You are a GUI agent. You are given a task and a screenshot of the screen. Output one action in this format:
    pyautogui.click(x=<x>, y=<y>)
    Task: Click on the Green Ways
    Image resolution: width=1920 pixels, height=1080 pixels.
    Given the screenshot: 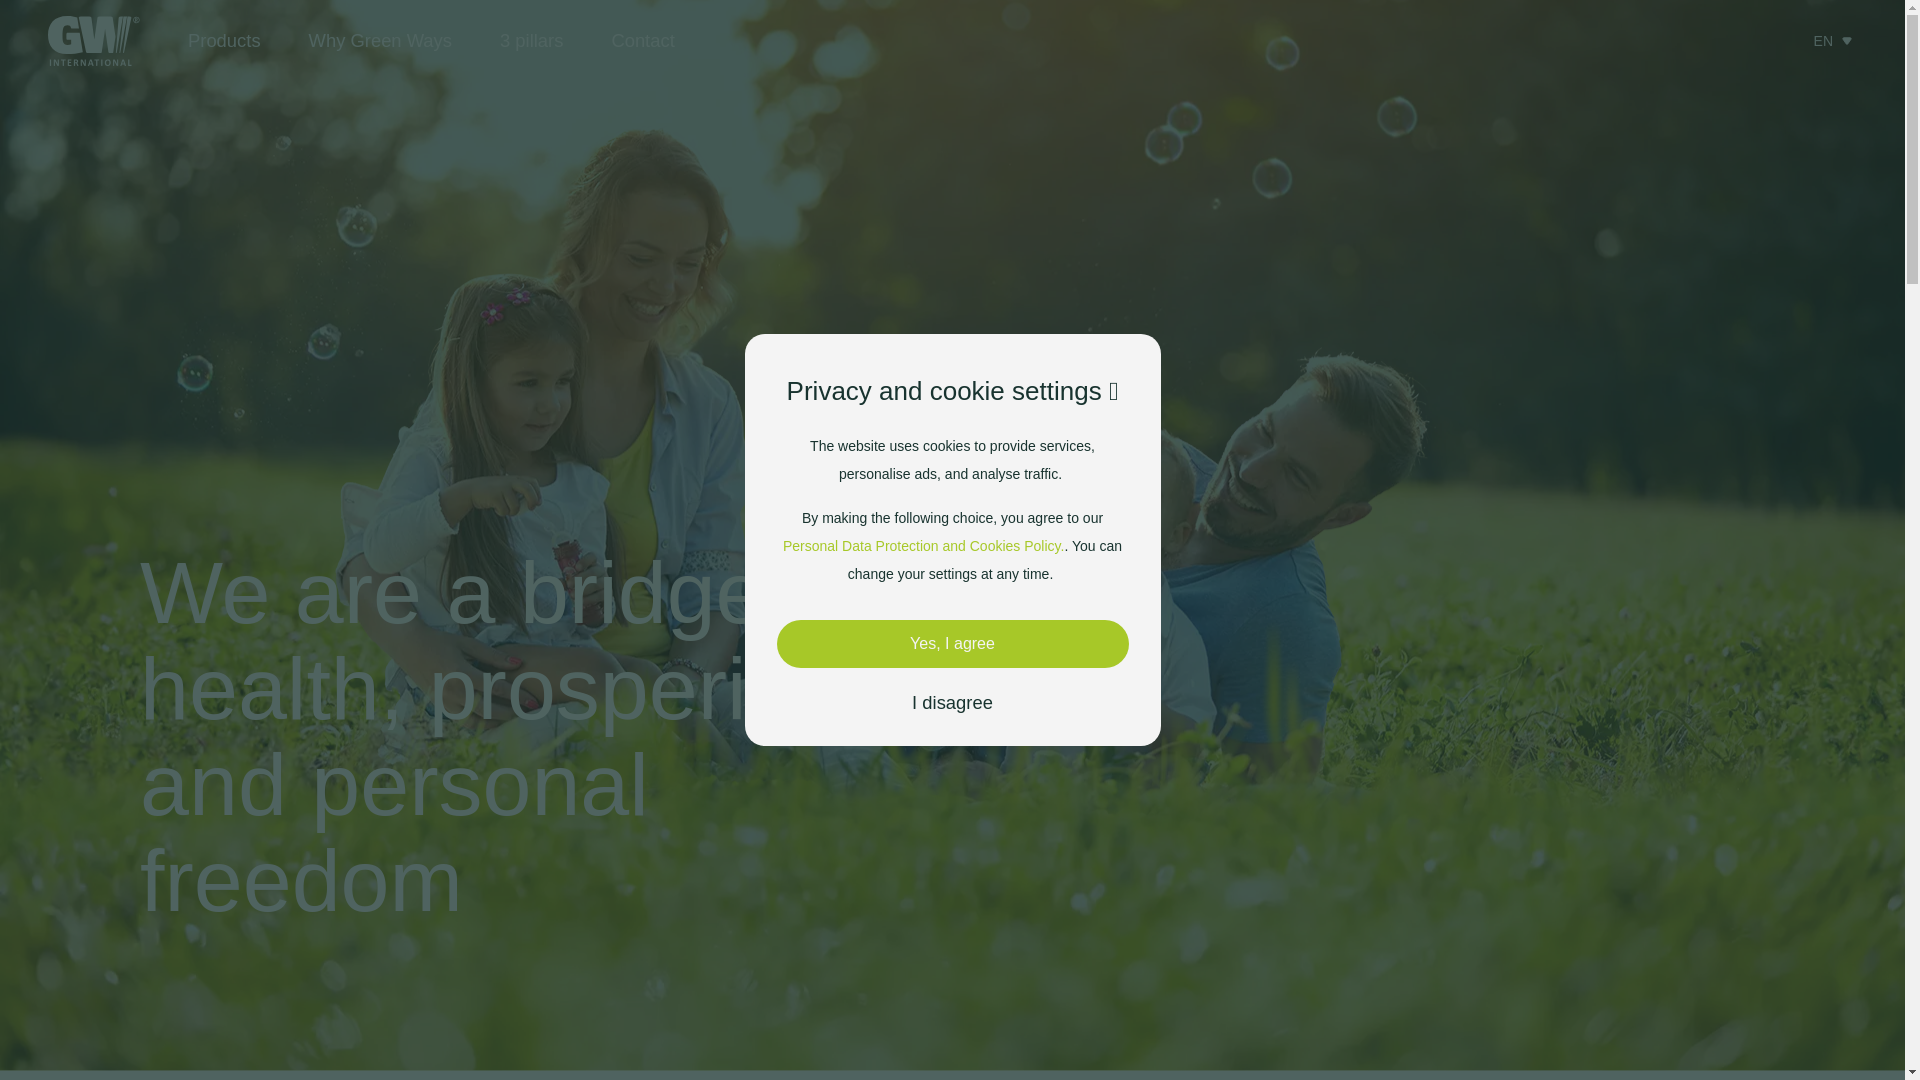 What is the action you would take?
    pyautogui.click(x=94, y=40)
    